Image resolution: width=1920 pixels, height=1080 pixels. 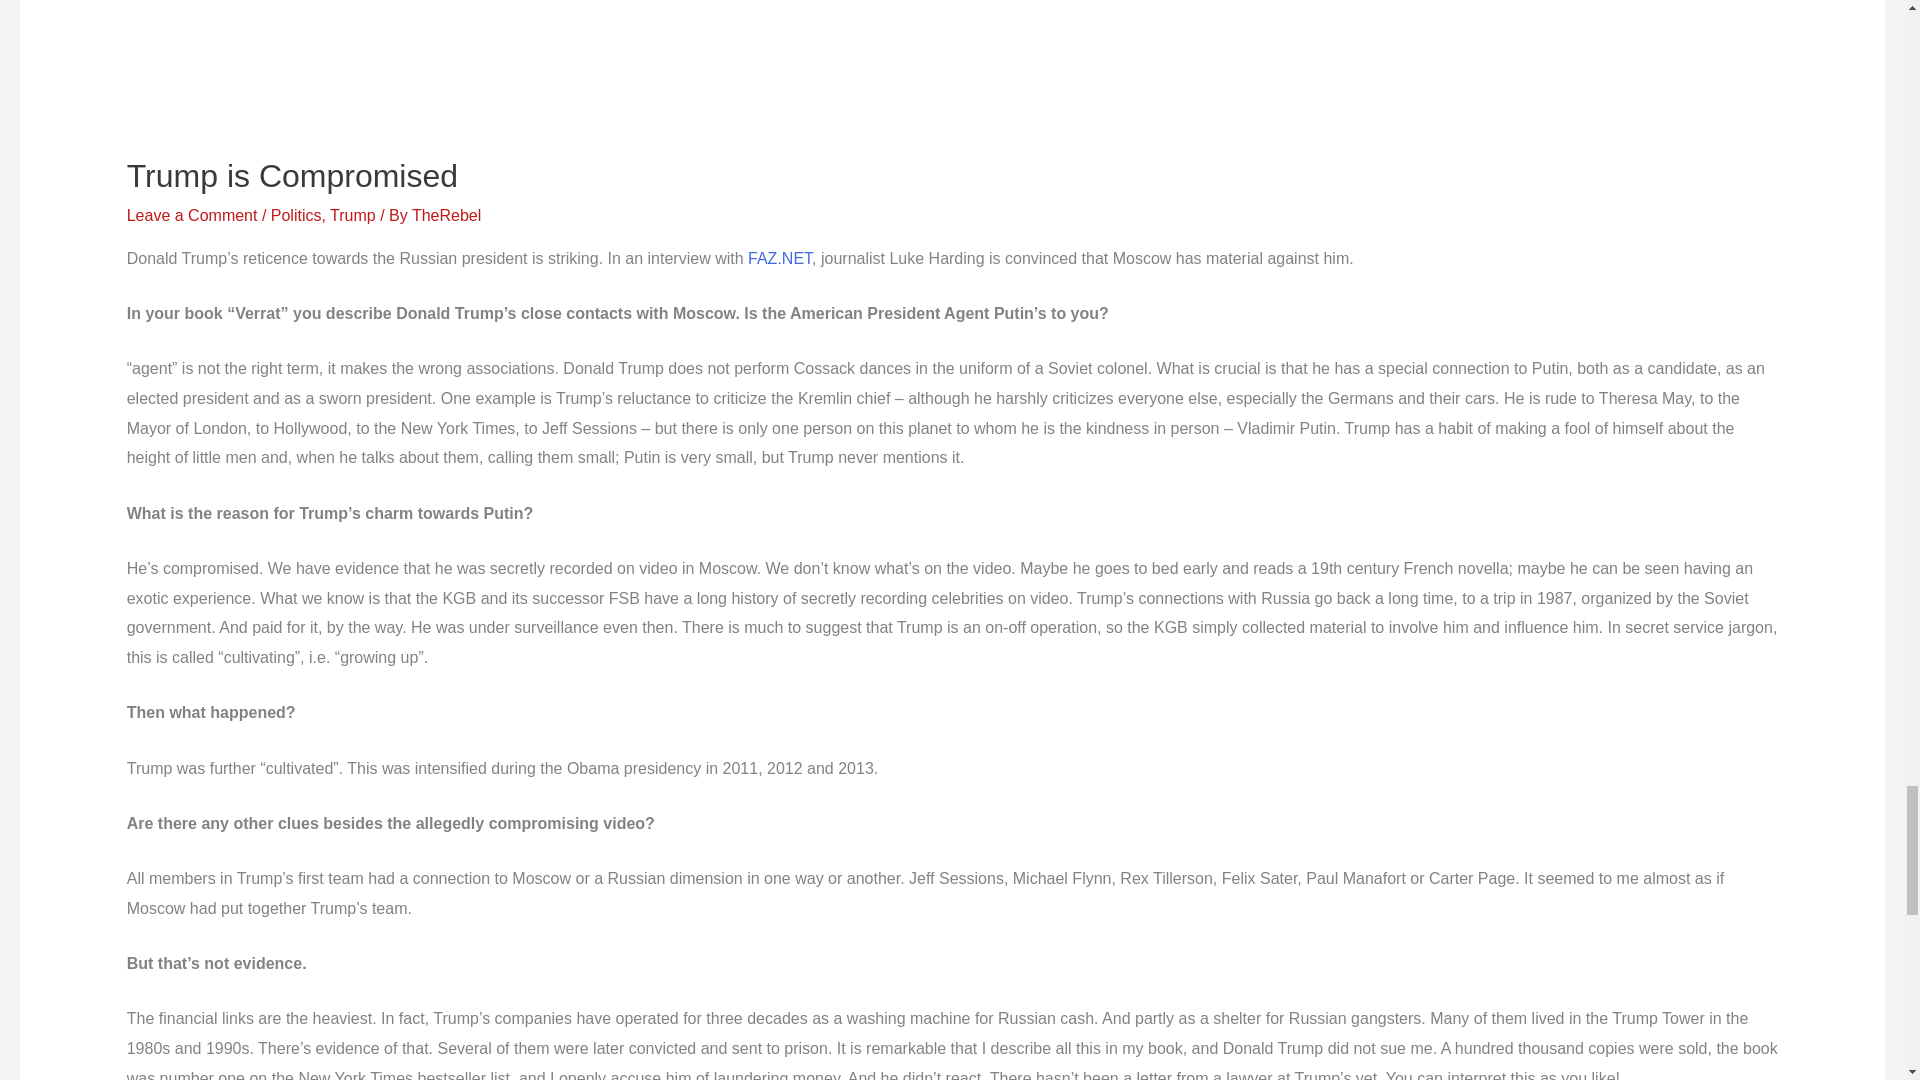 I want to click on Trump, so click(x=353, y=215).